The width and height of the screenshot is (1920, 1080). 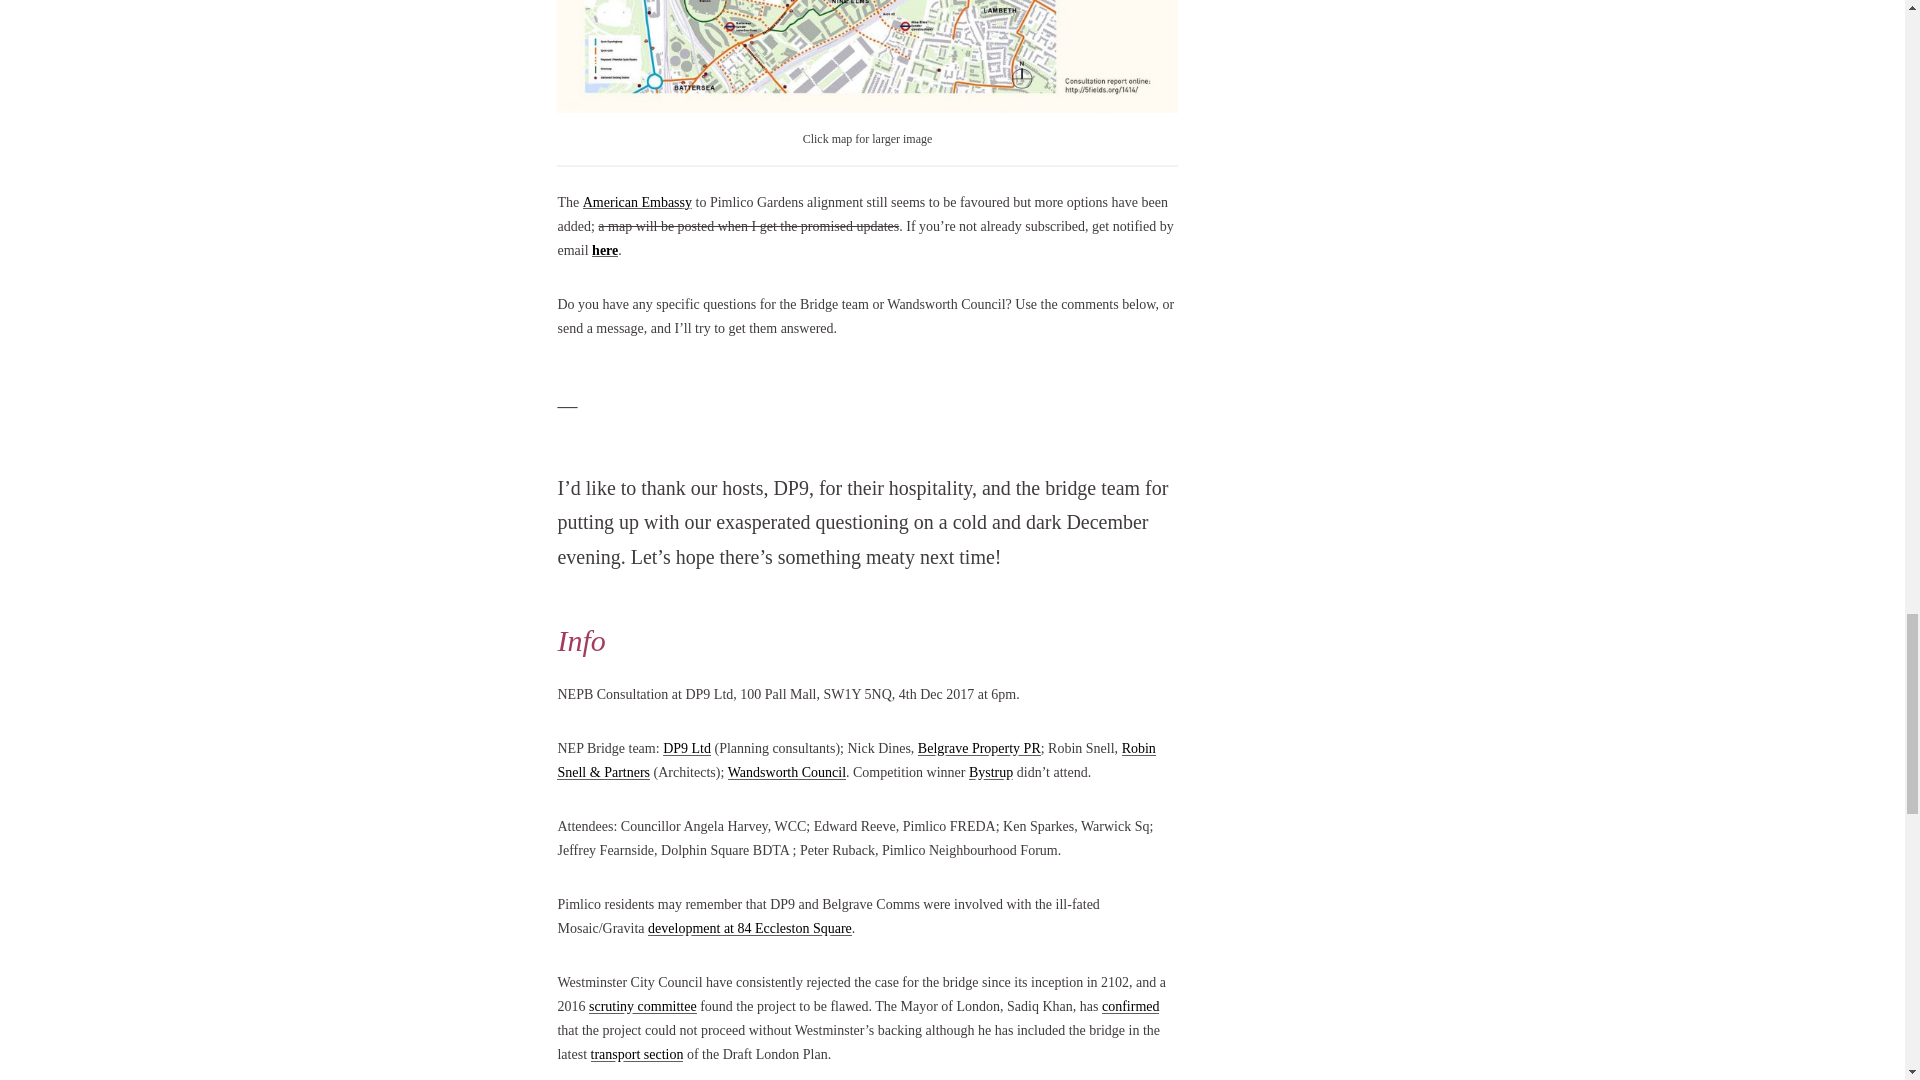 What do you see at coordinates (991, 772) in the screenshot?
I see `Bystrup` at bounding box center [991, 772].